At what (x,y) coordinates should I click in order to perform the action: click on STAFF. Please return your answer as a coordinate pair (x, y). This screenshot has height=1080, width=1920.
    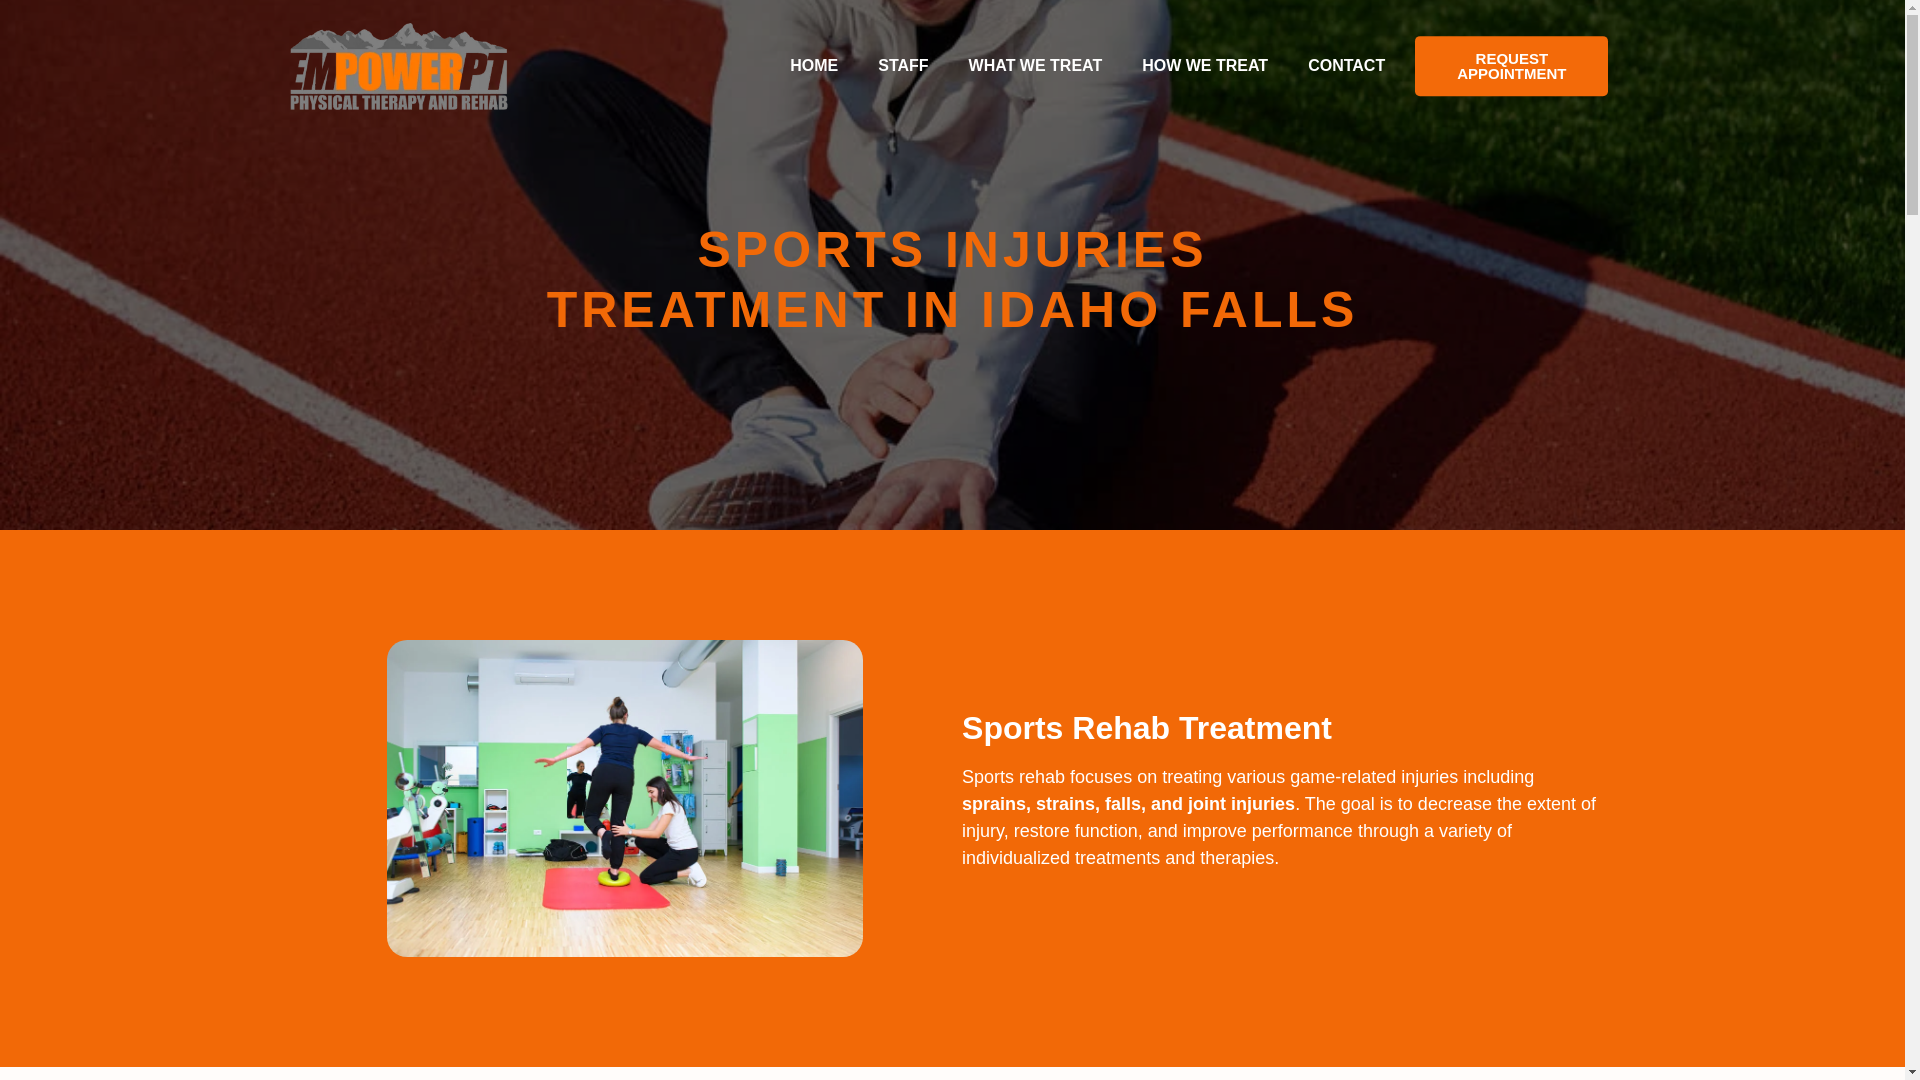
    Looking at the image, I should click on (903, 66).